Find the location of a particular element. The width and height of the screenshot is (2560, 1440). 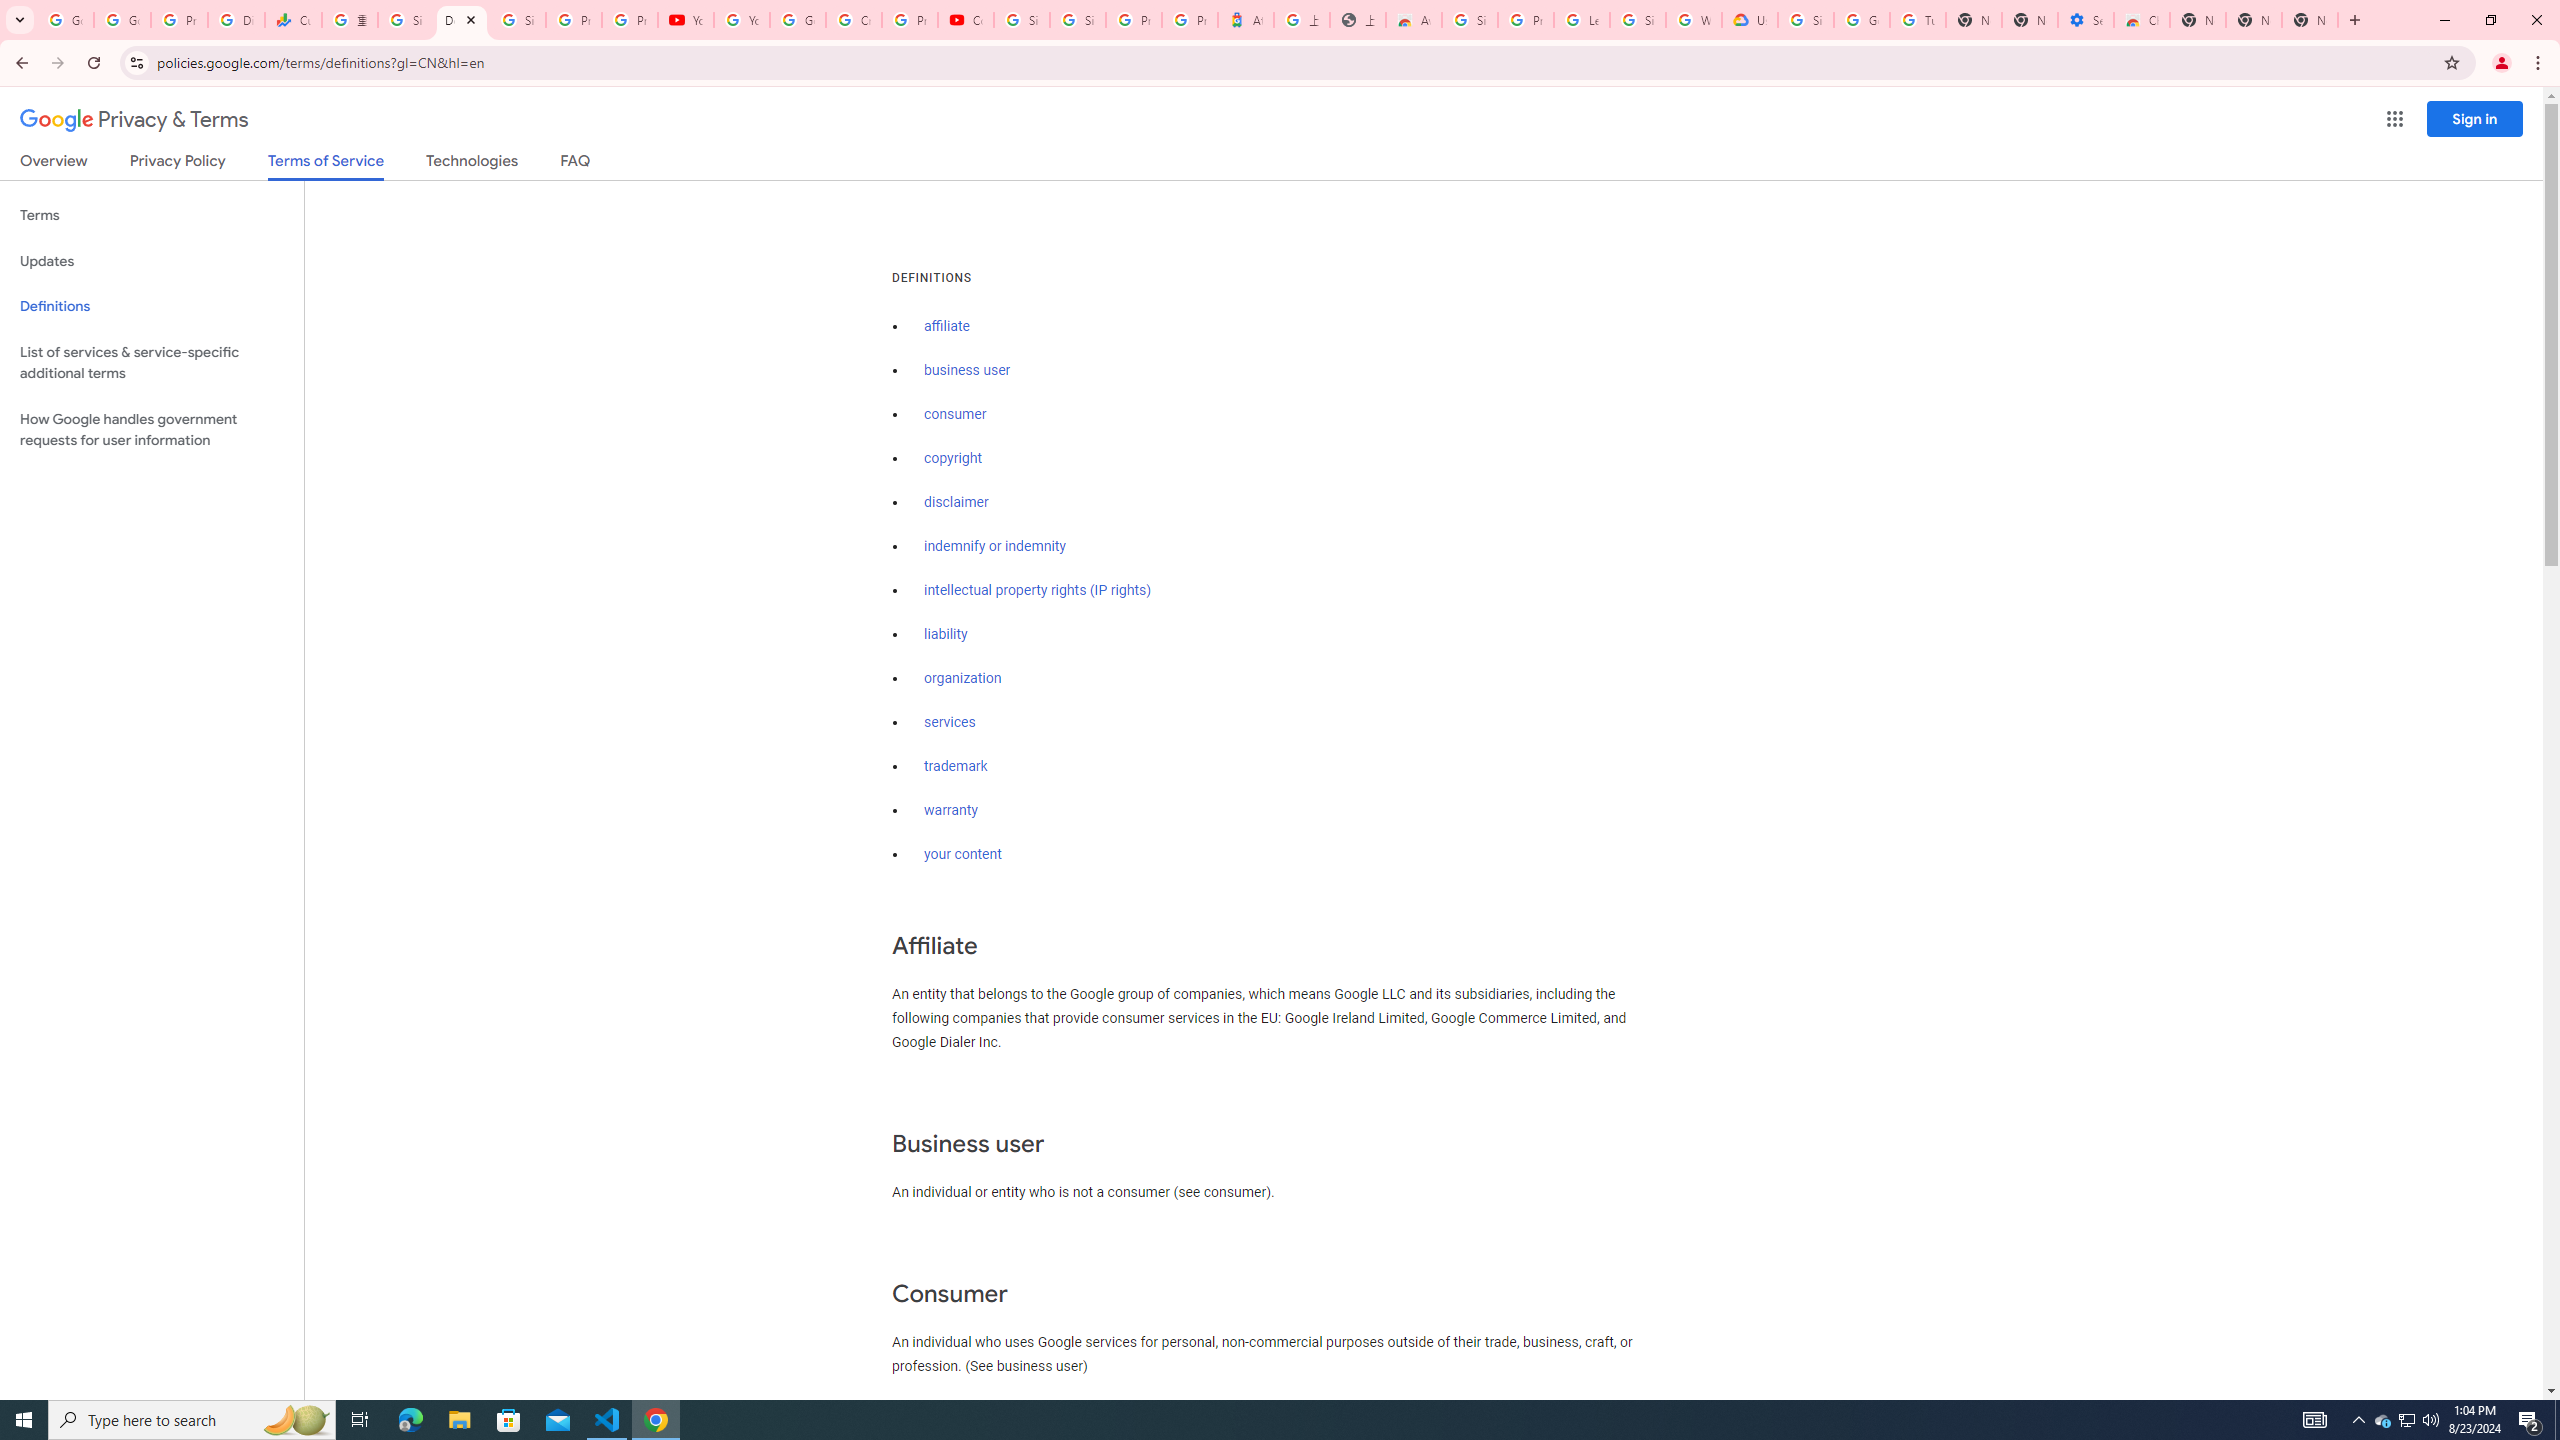

Awesome Screen Recorder & Screenshot - Chrome Web Store is located at coordinates (1414, 20).